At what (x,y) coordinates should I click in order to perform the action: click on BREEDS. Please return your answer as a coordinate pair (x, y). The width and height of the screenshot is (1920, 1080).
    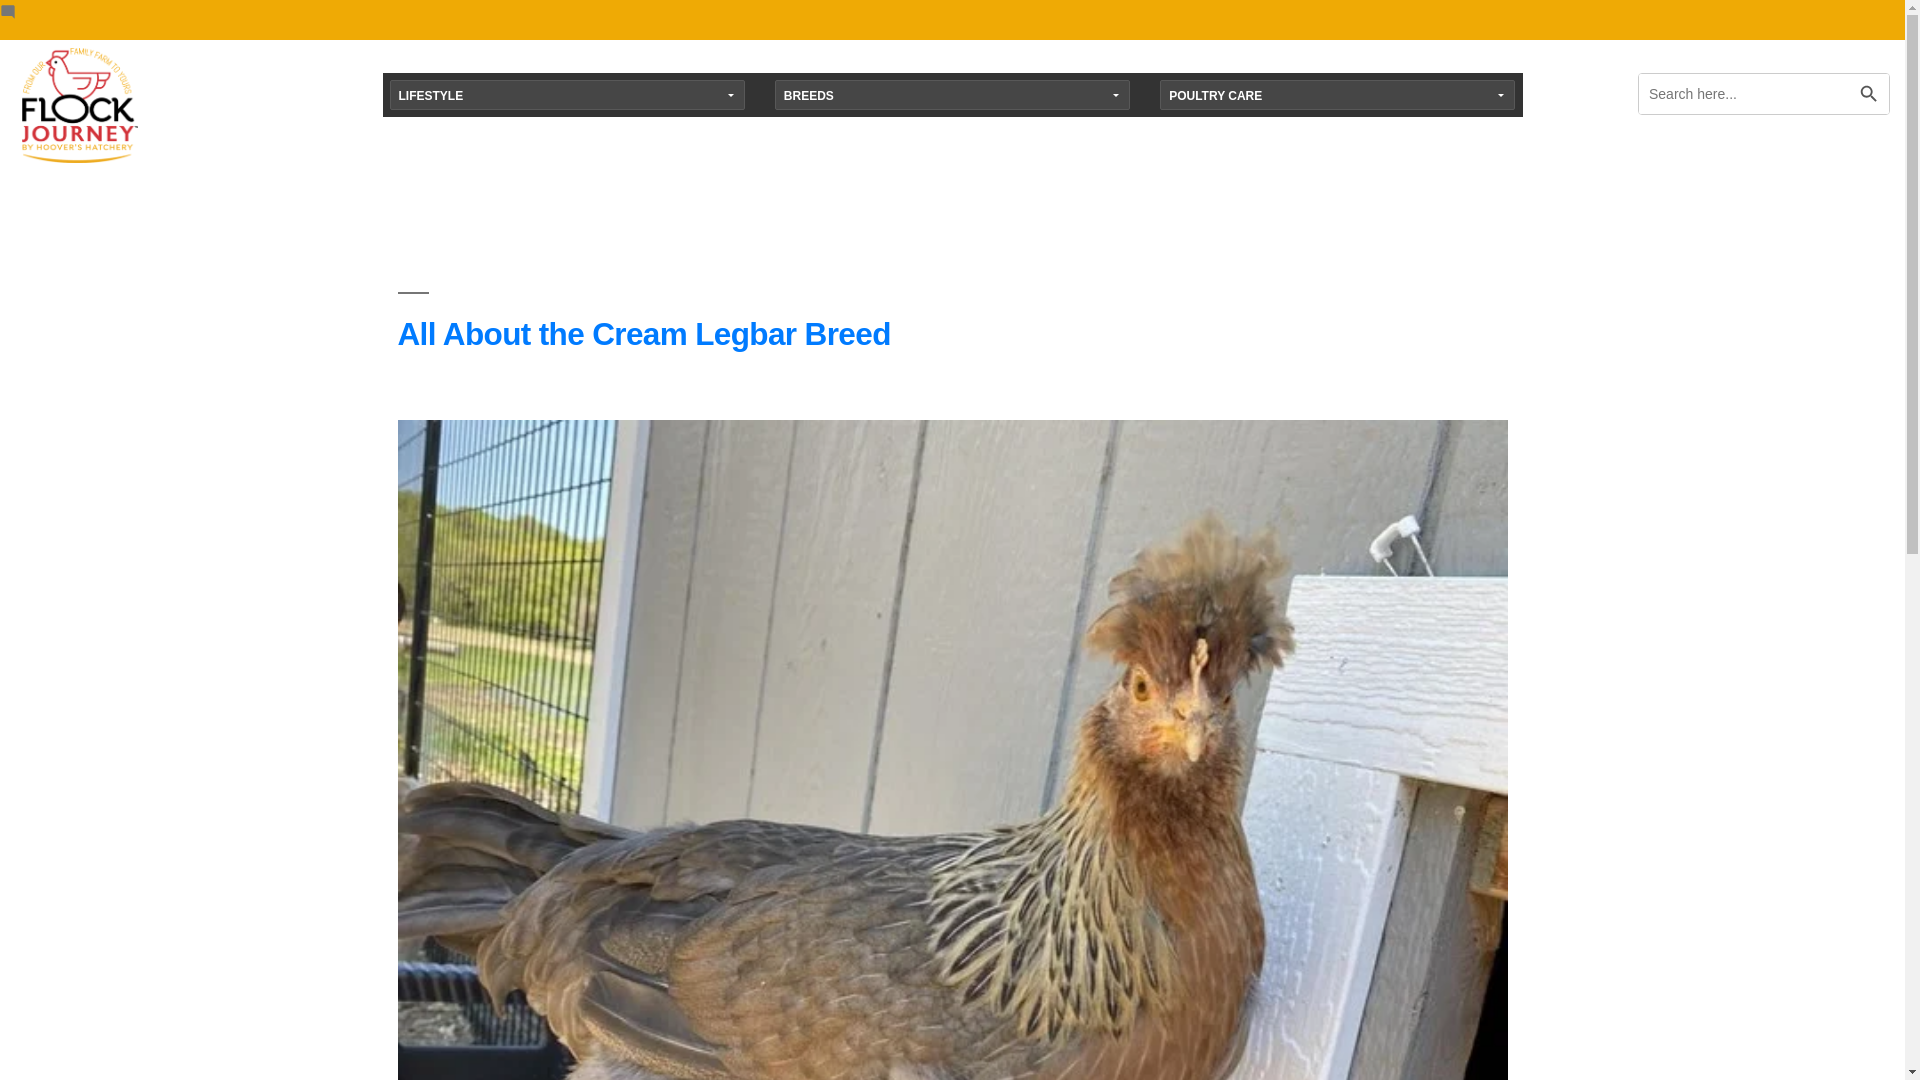
    Looking at the image, I should click on (952, 94).